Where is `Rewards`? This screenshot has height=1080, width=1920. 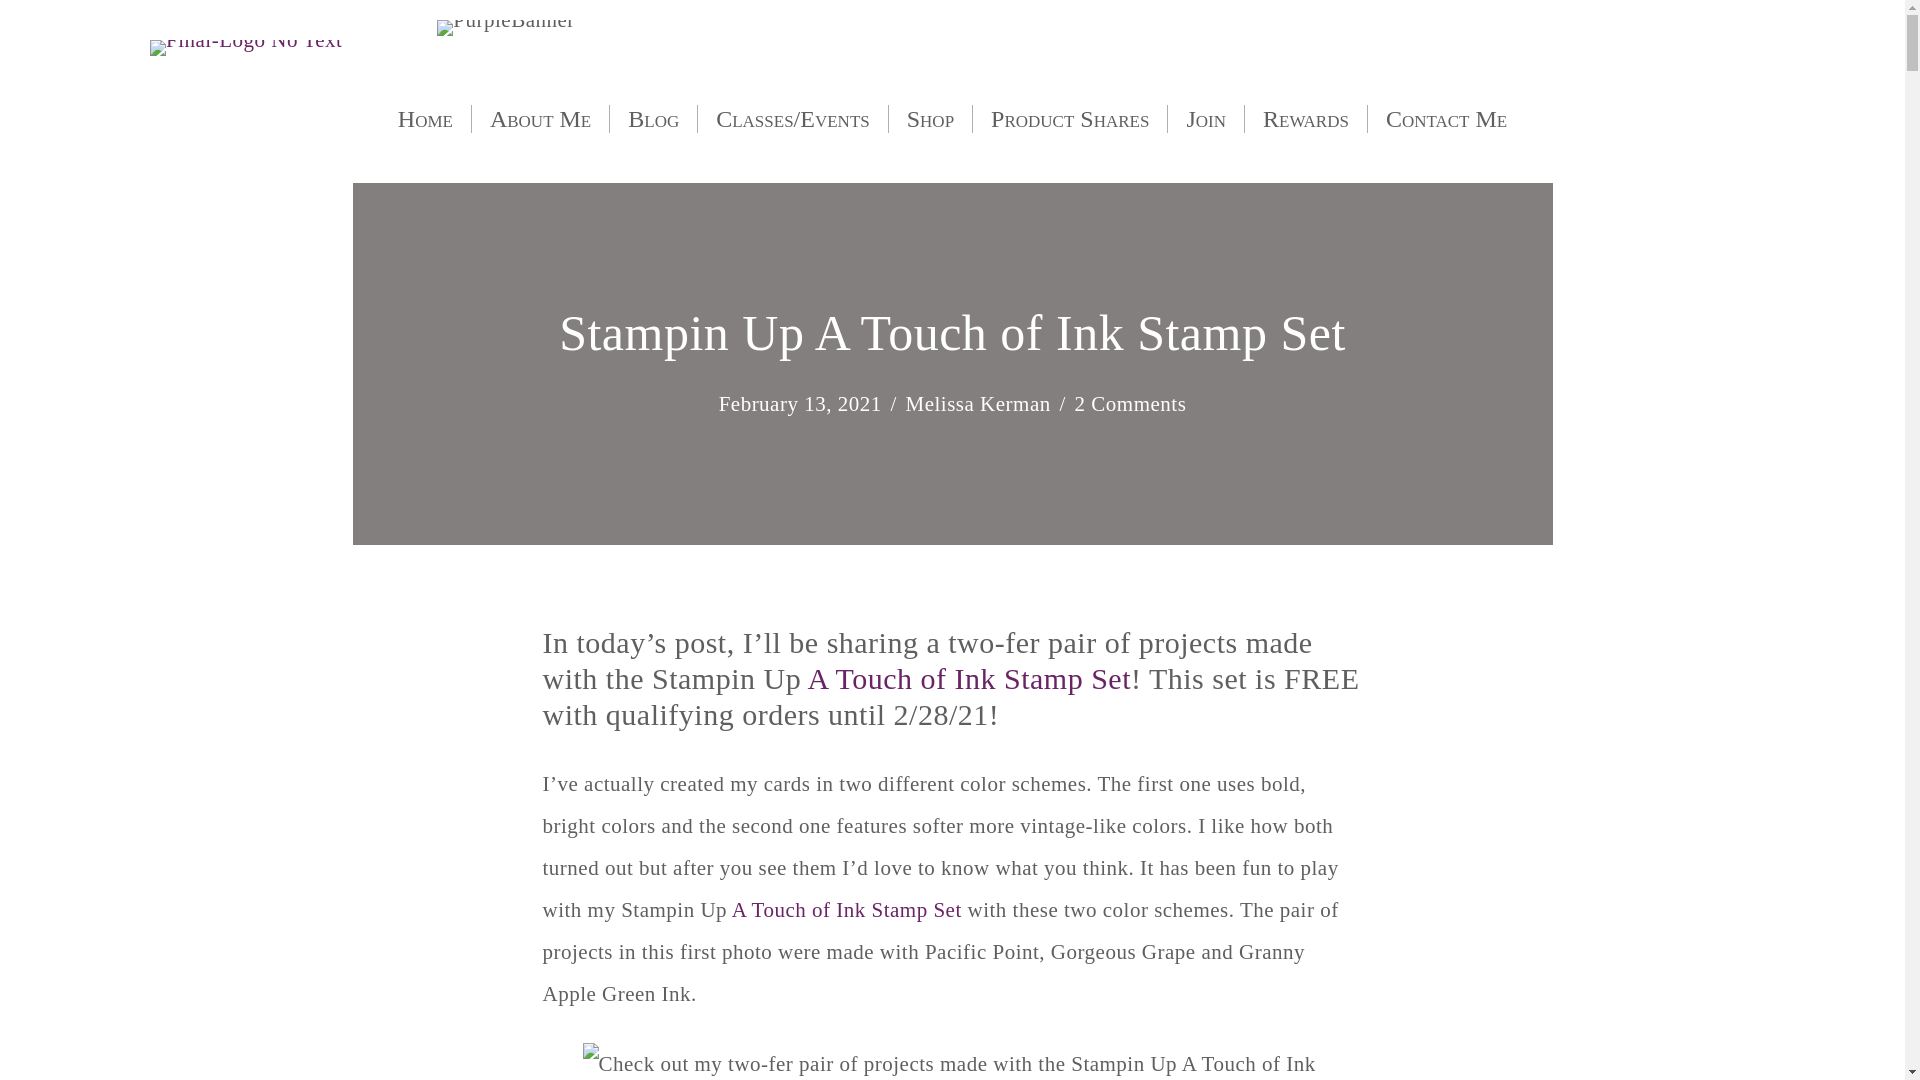
Rewards is located at coordinates (1306, 118).